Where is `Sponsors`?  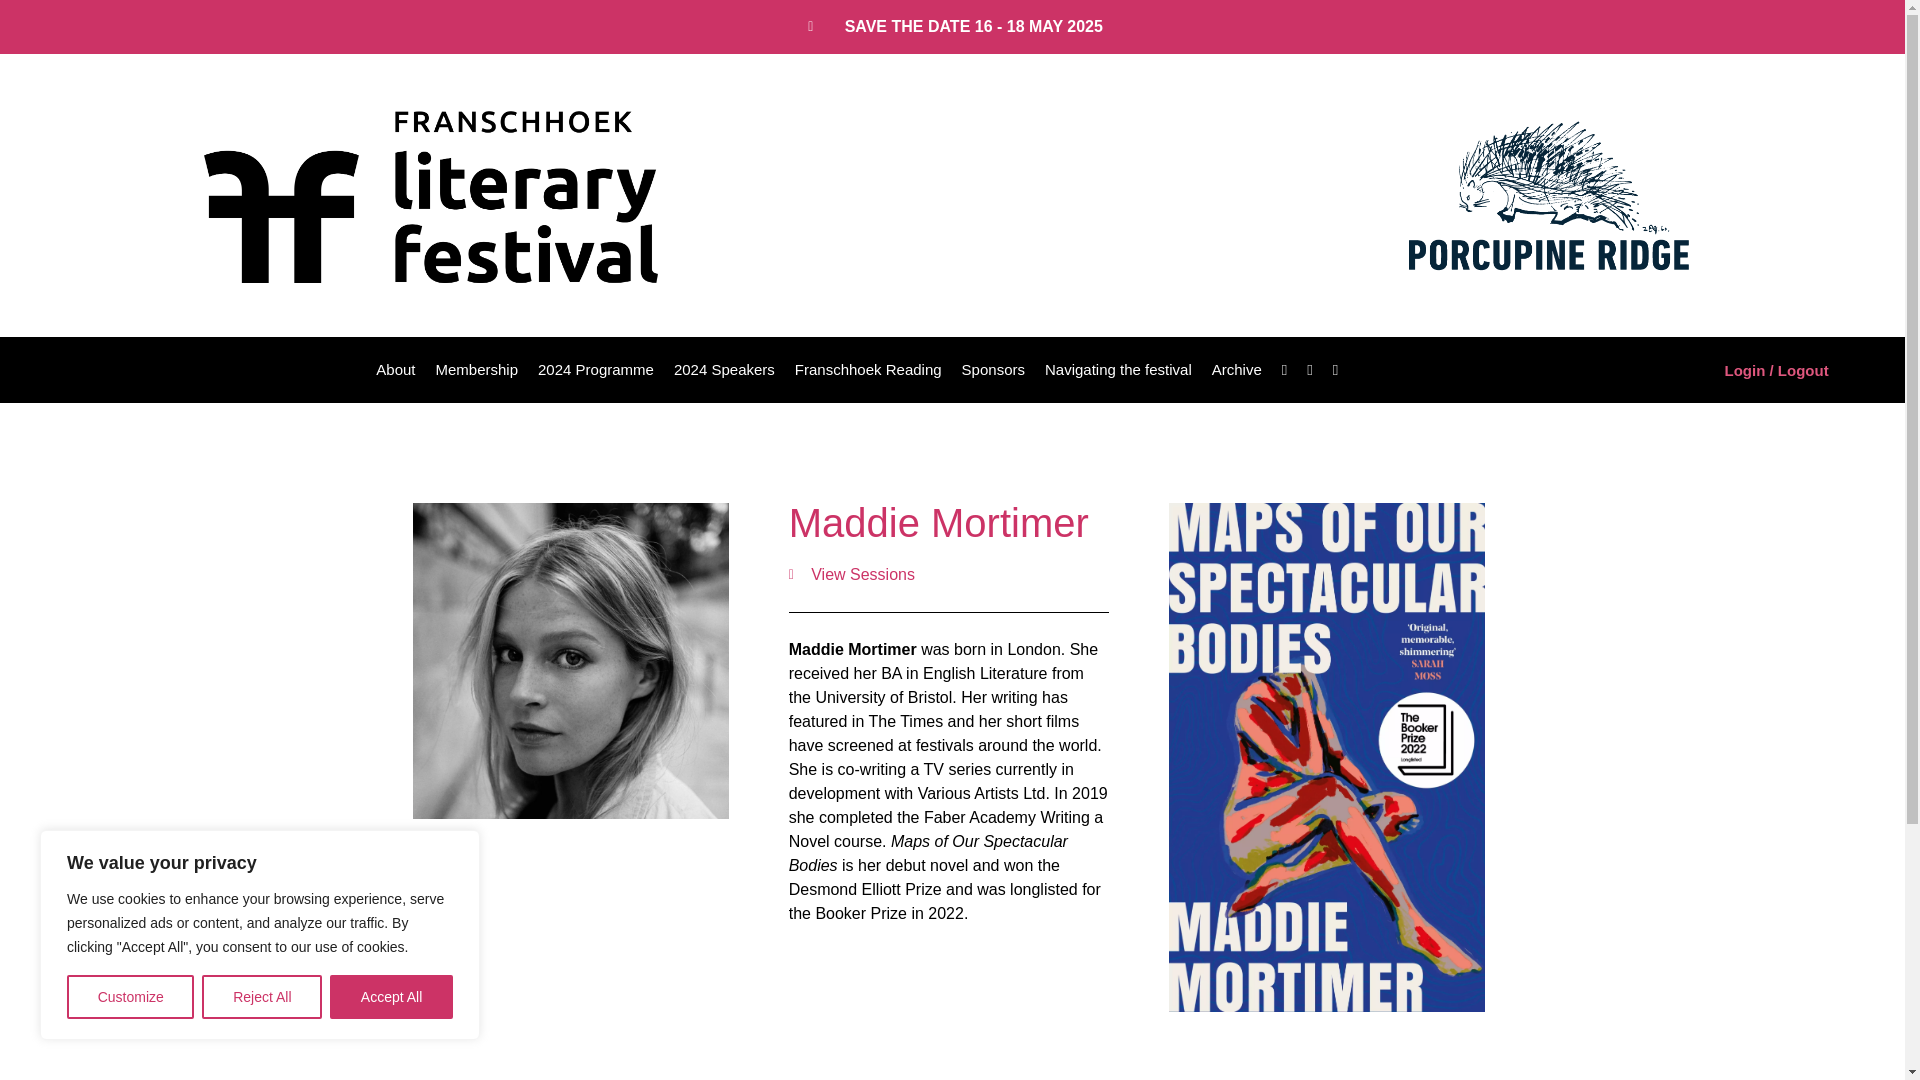
Sponsors is located at coordinates (993, 370).